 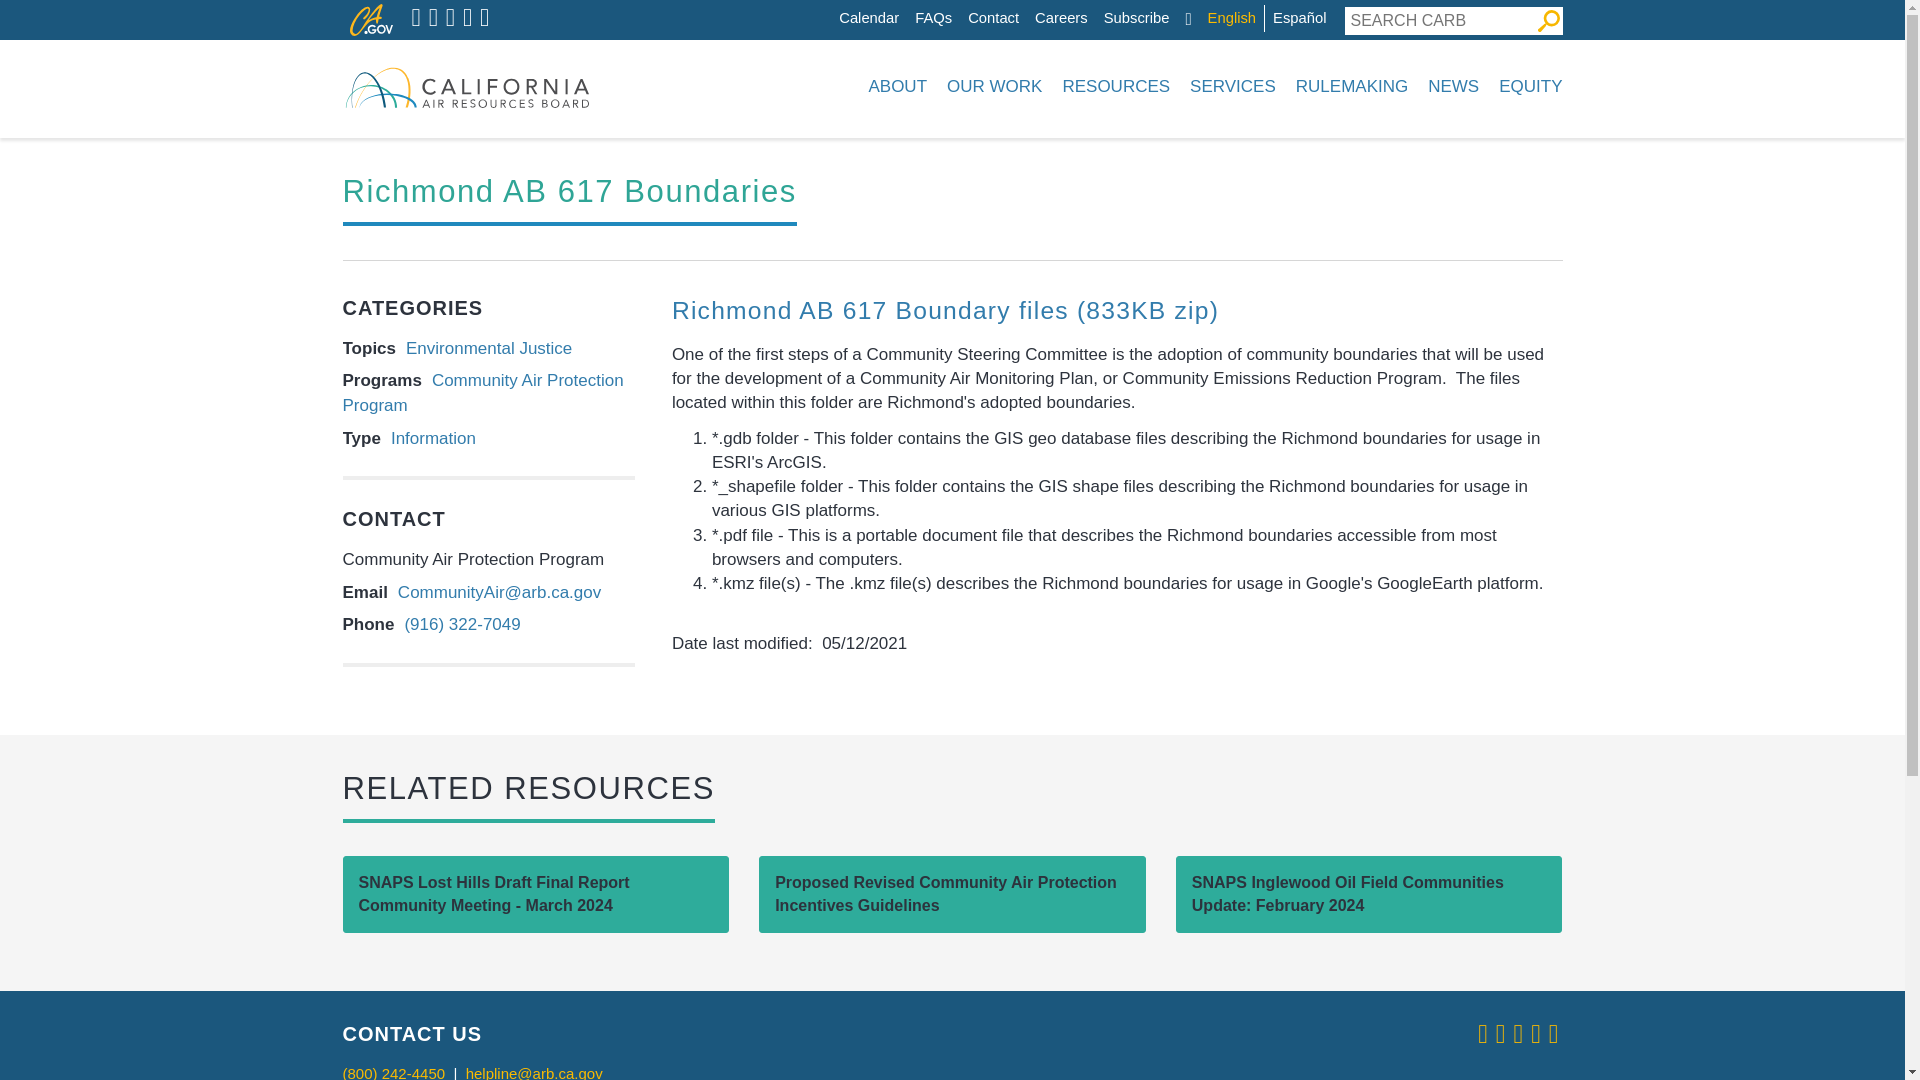 What do you see at coordinates (1233, 86) in the screenshot?
I see `SERVICES` at bounding box center [1233, 86].